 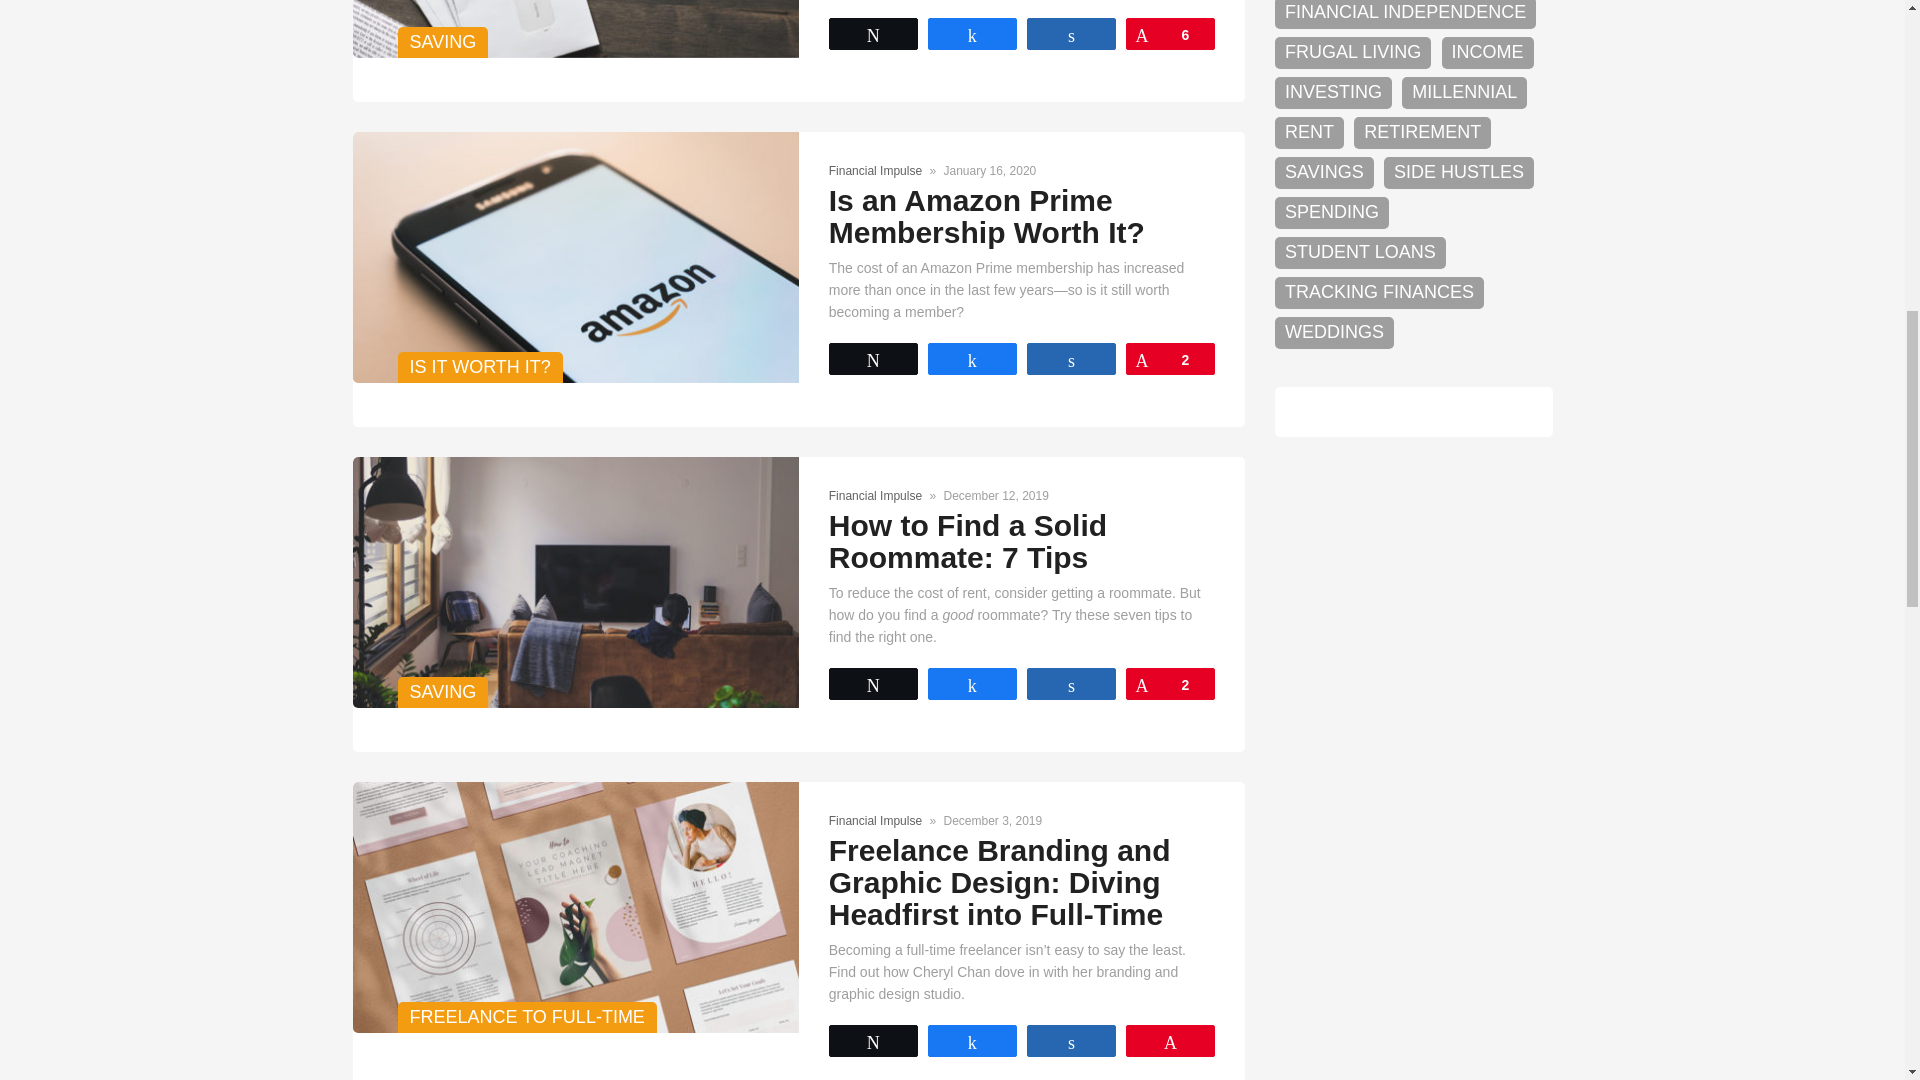 I want to click on How to Find a Solid Roommate: 7 Tips, so click(x=968, y=540).